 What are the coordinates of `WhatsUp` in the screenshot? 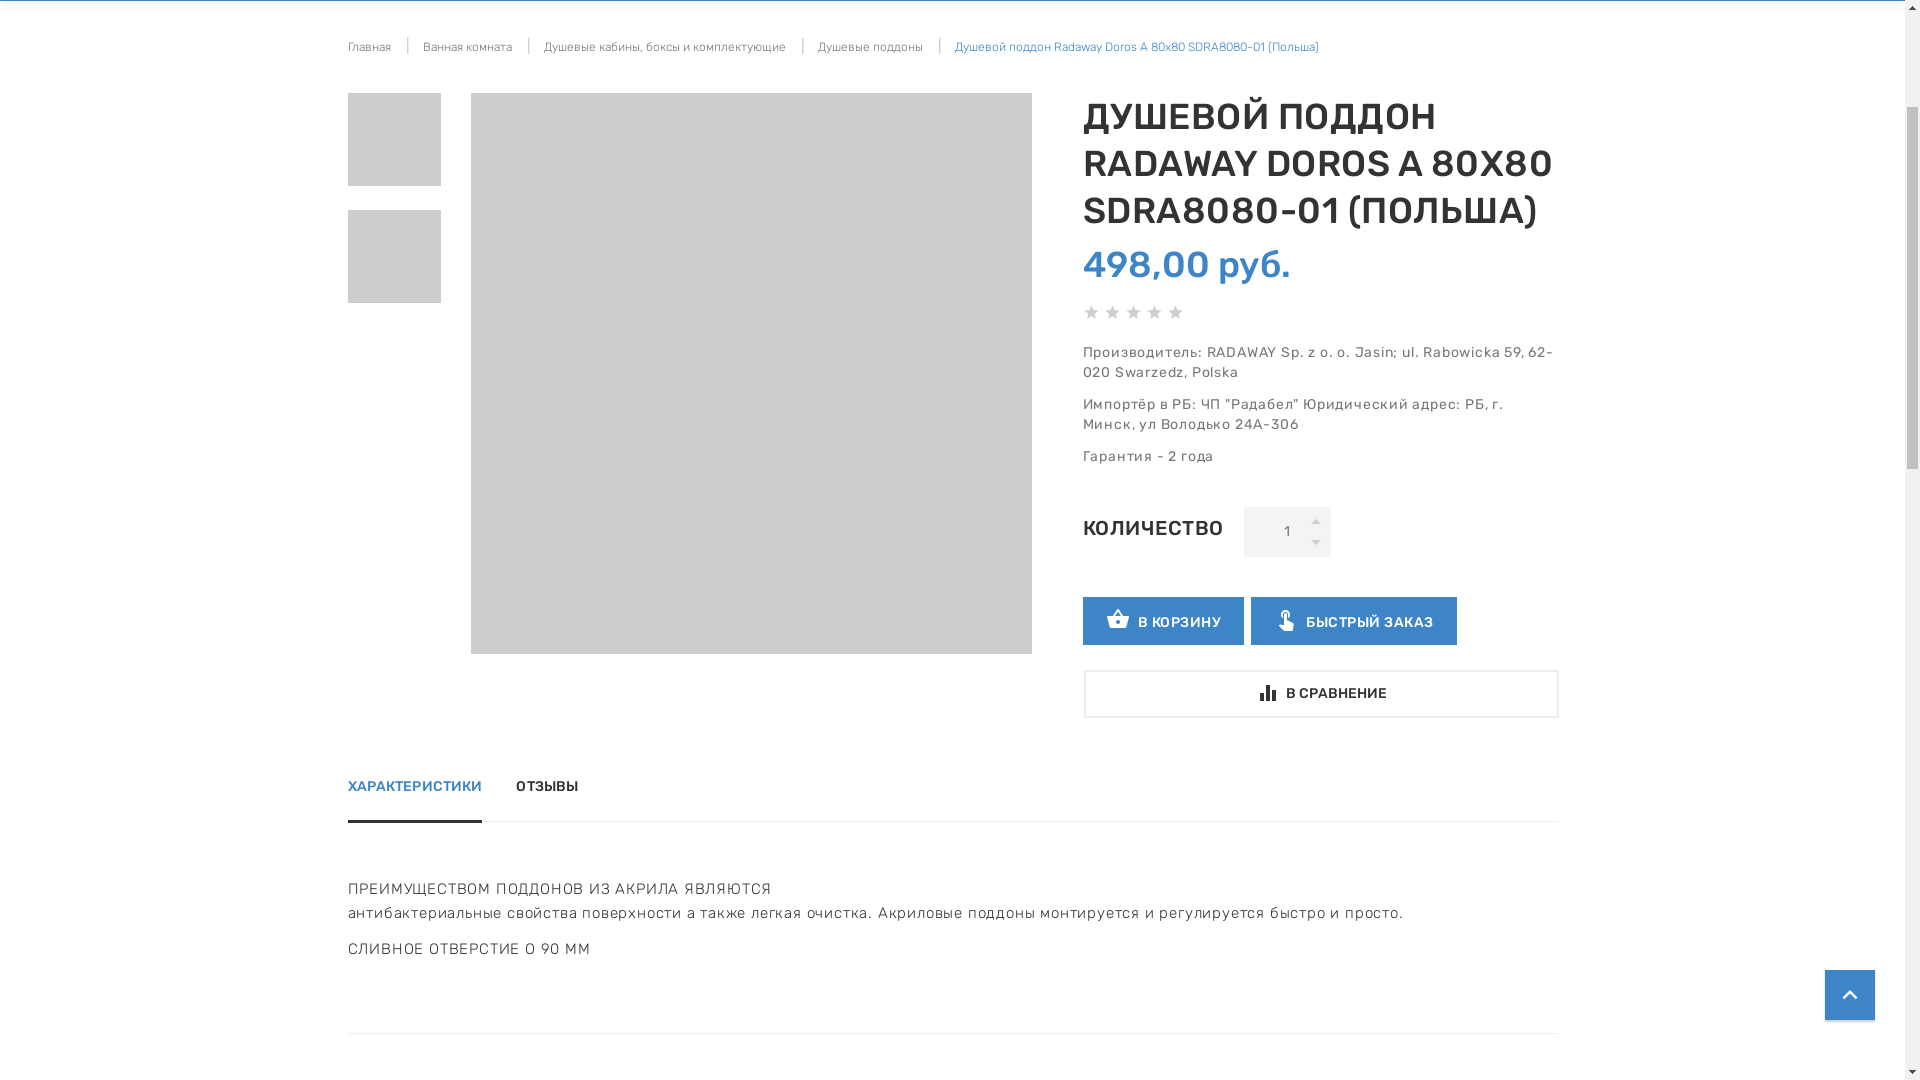 It's located at (692, 114).